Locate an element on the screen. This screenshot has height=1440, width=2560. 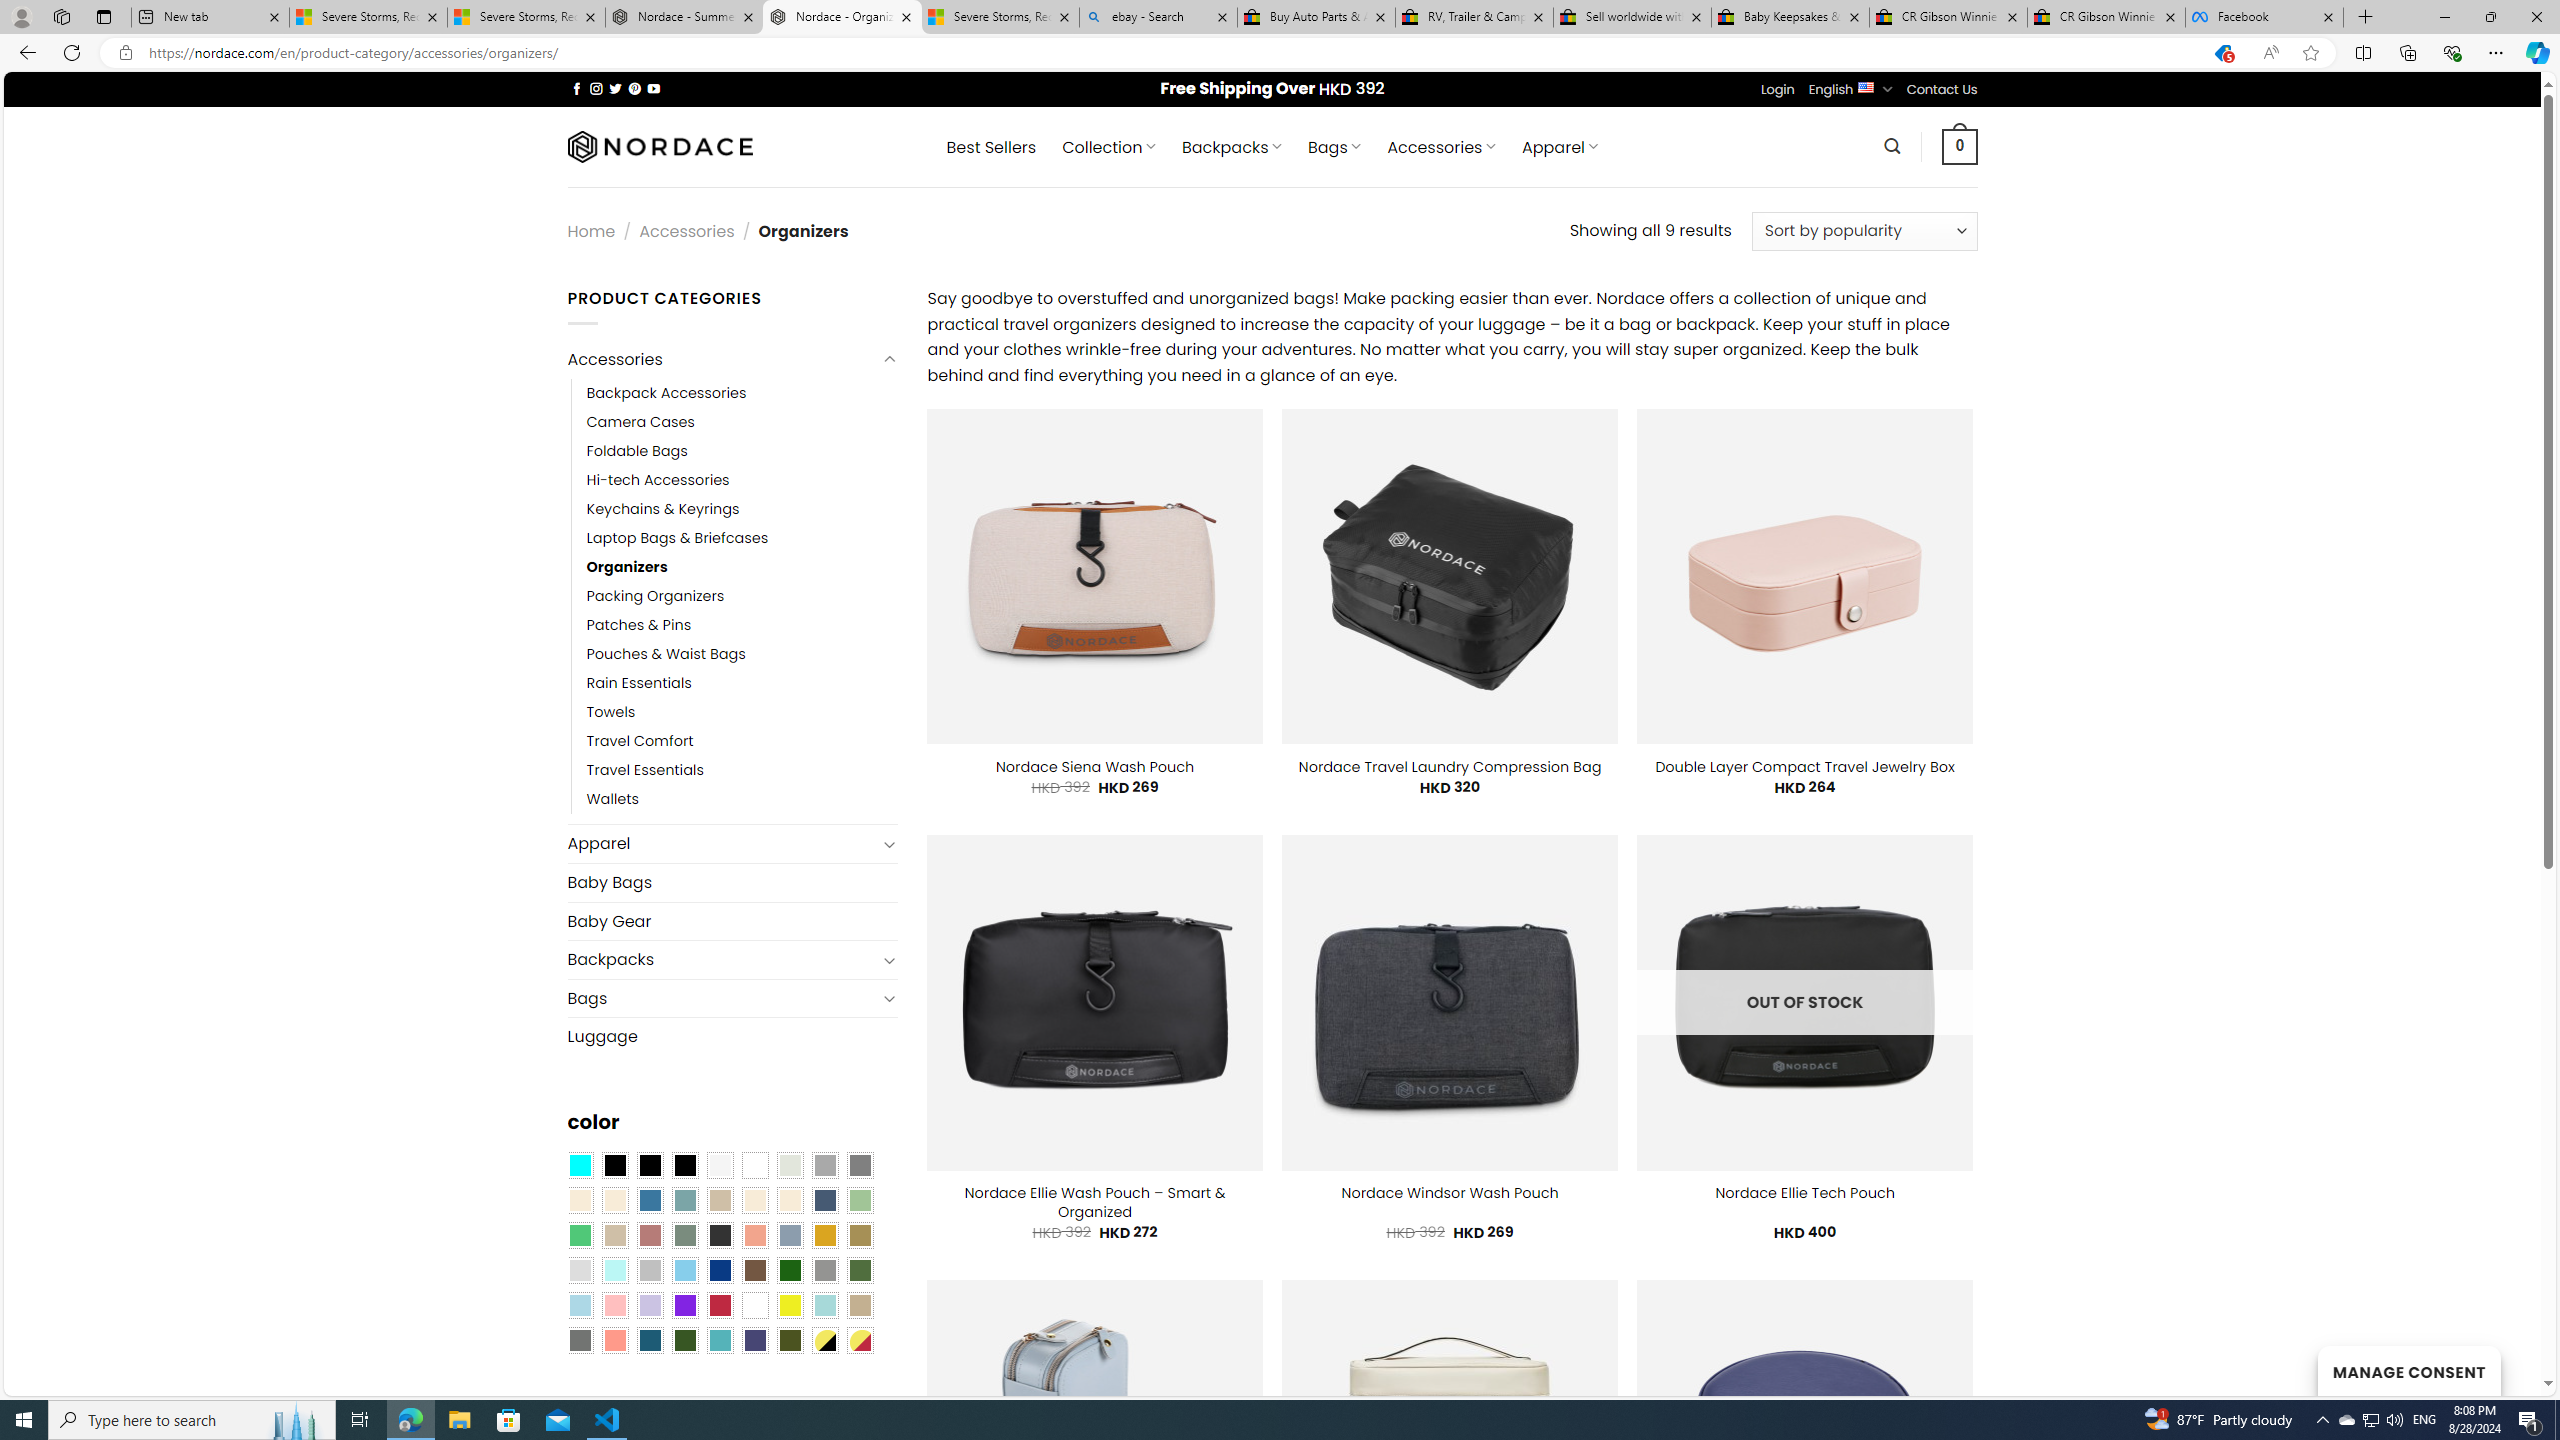
 Best Sellers is located at coordinates (992, 147).